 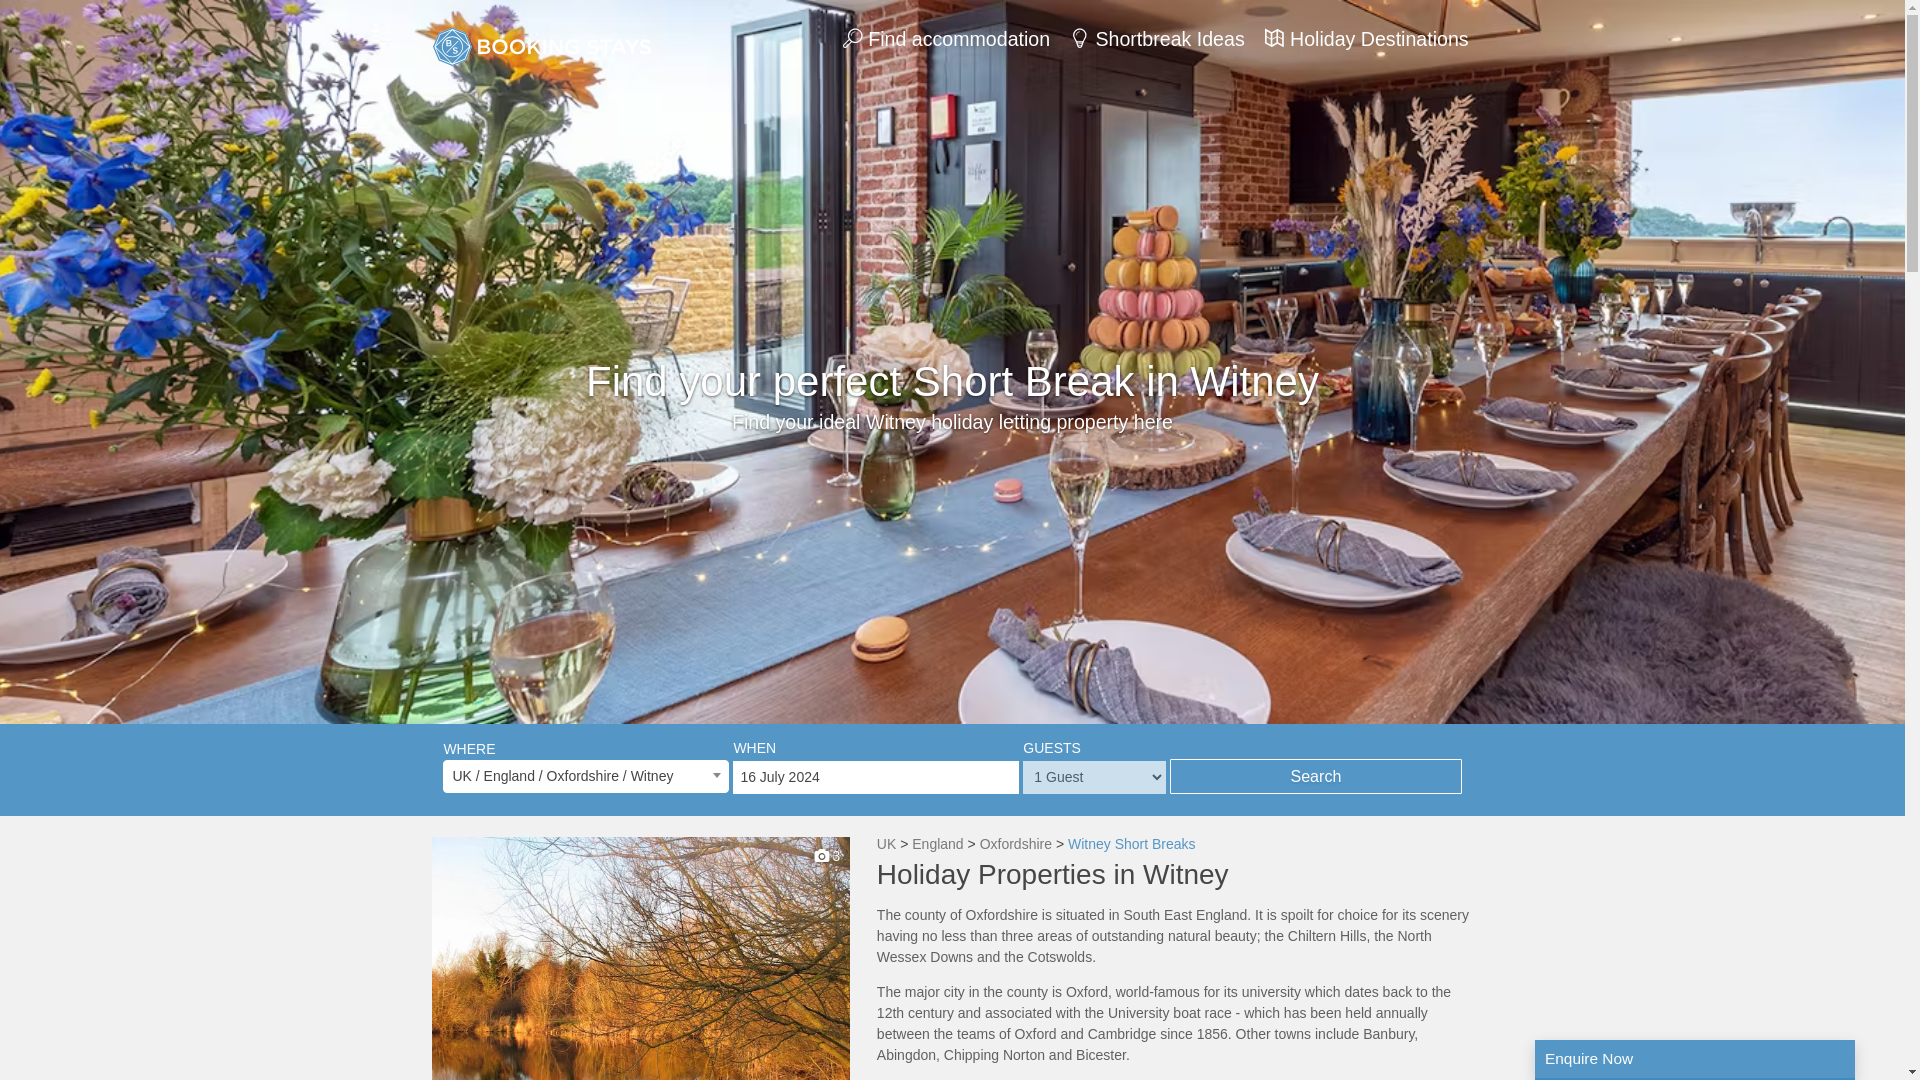 What do you see at coordinates (1016, 844) in the screenshot?
I see `Explore properties in Oxfordshire` at bounding box center [1016, 844].